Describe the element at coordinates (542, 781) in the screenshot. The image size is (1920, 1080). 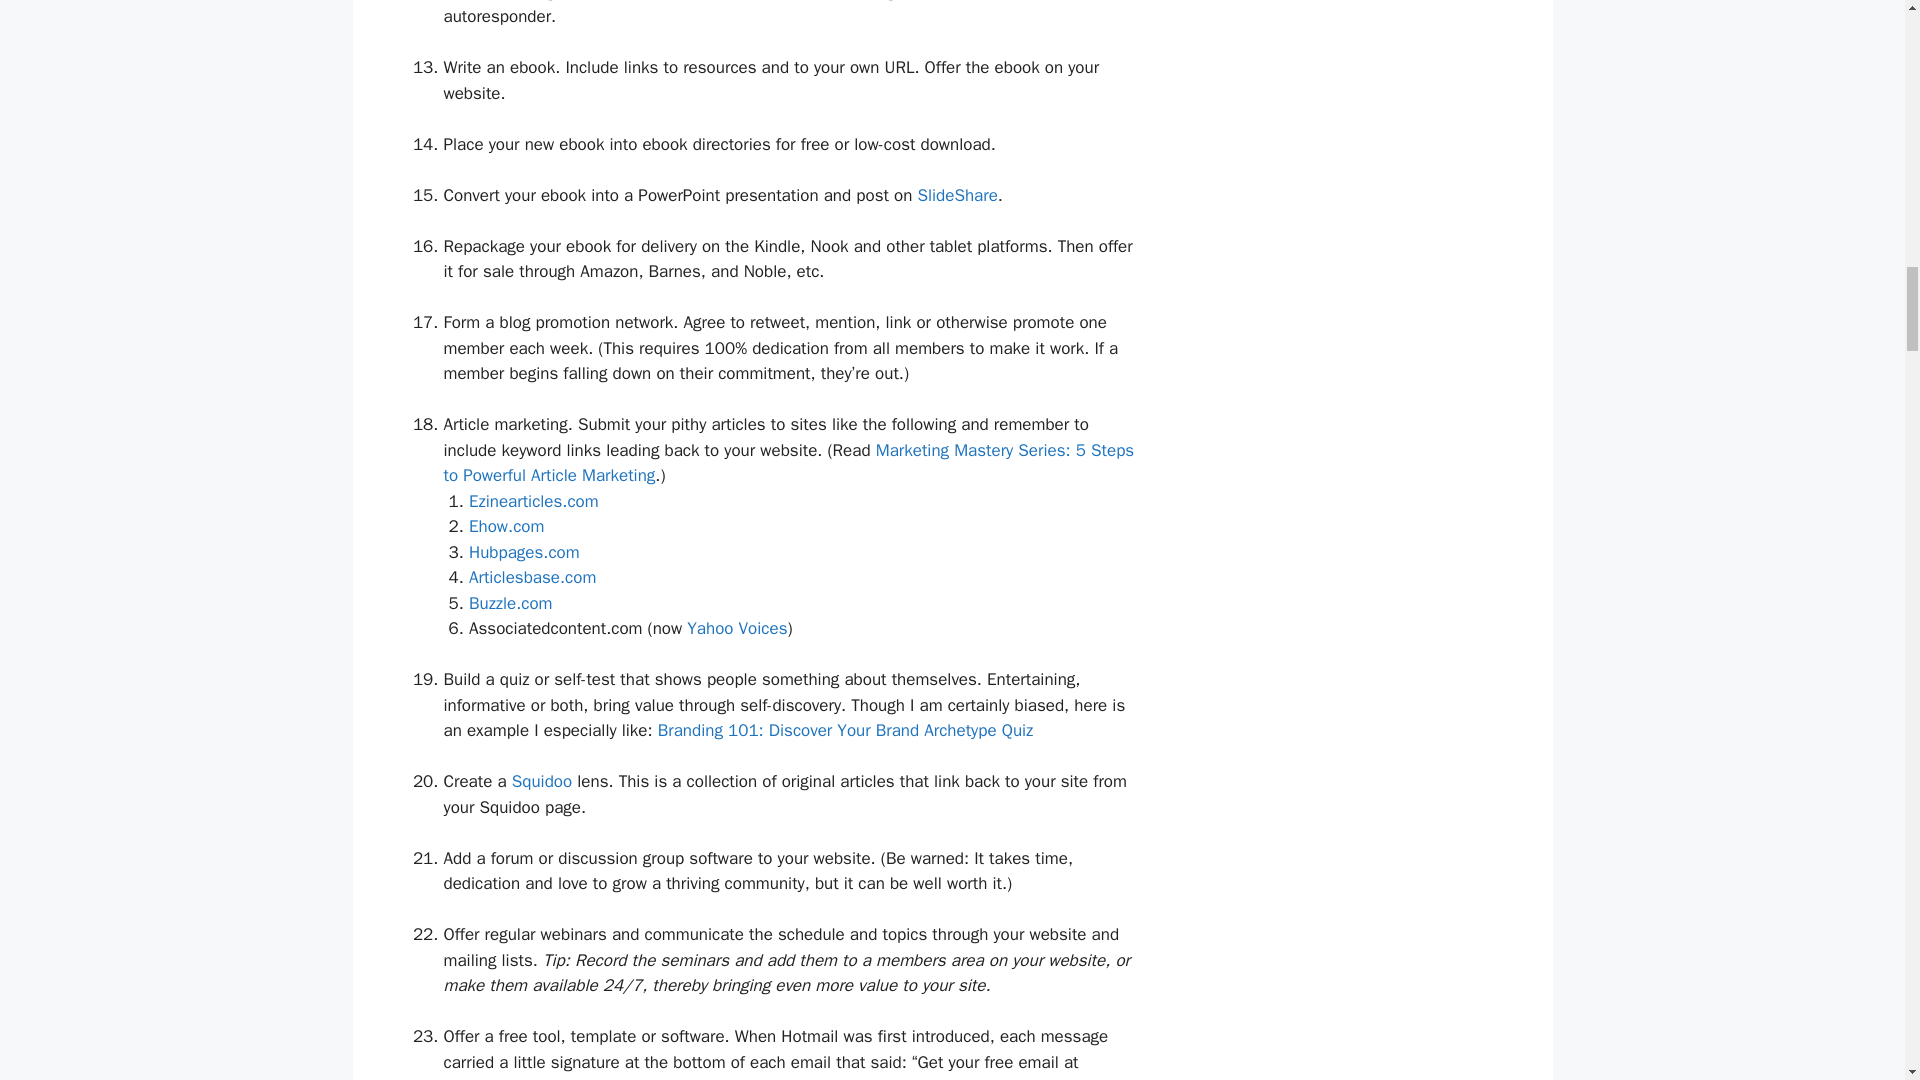
I see `Squidoo` at that location.